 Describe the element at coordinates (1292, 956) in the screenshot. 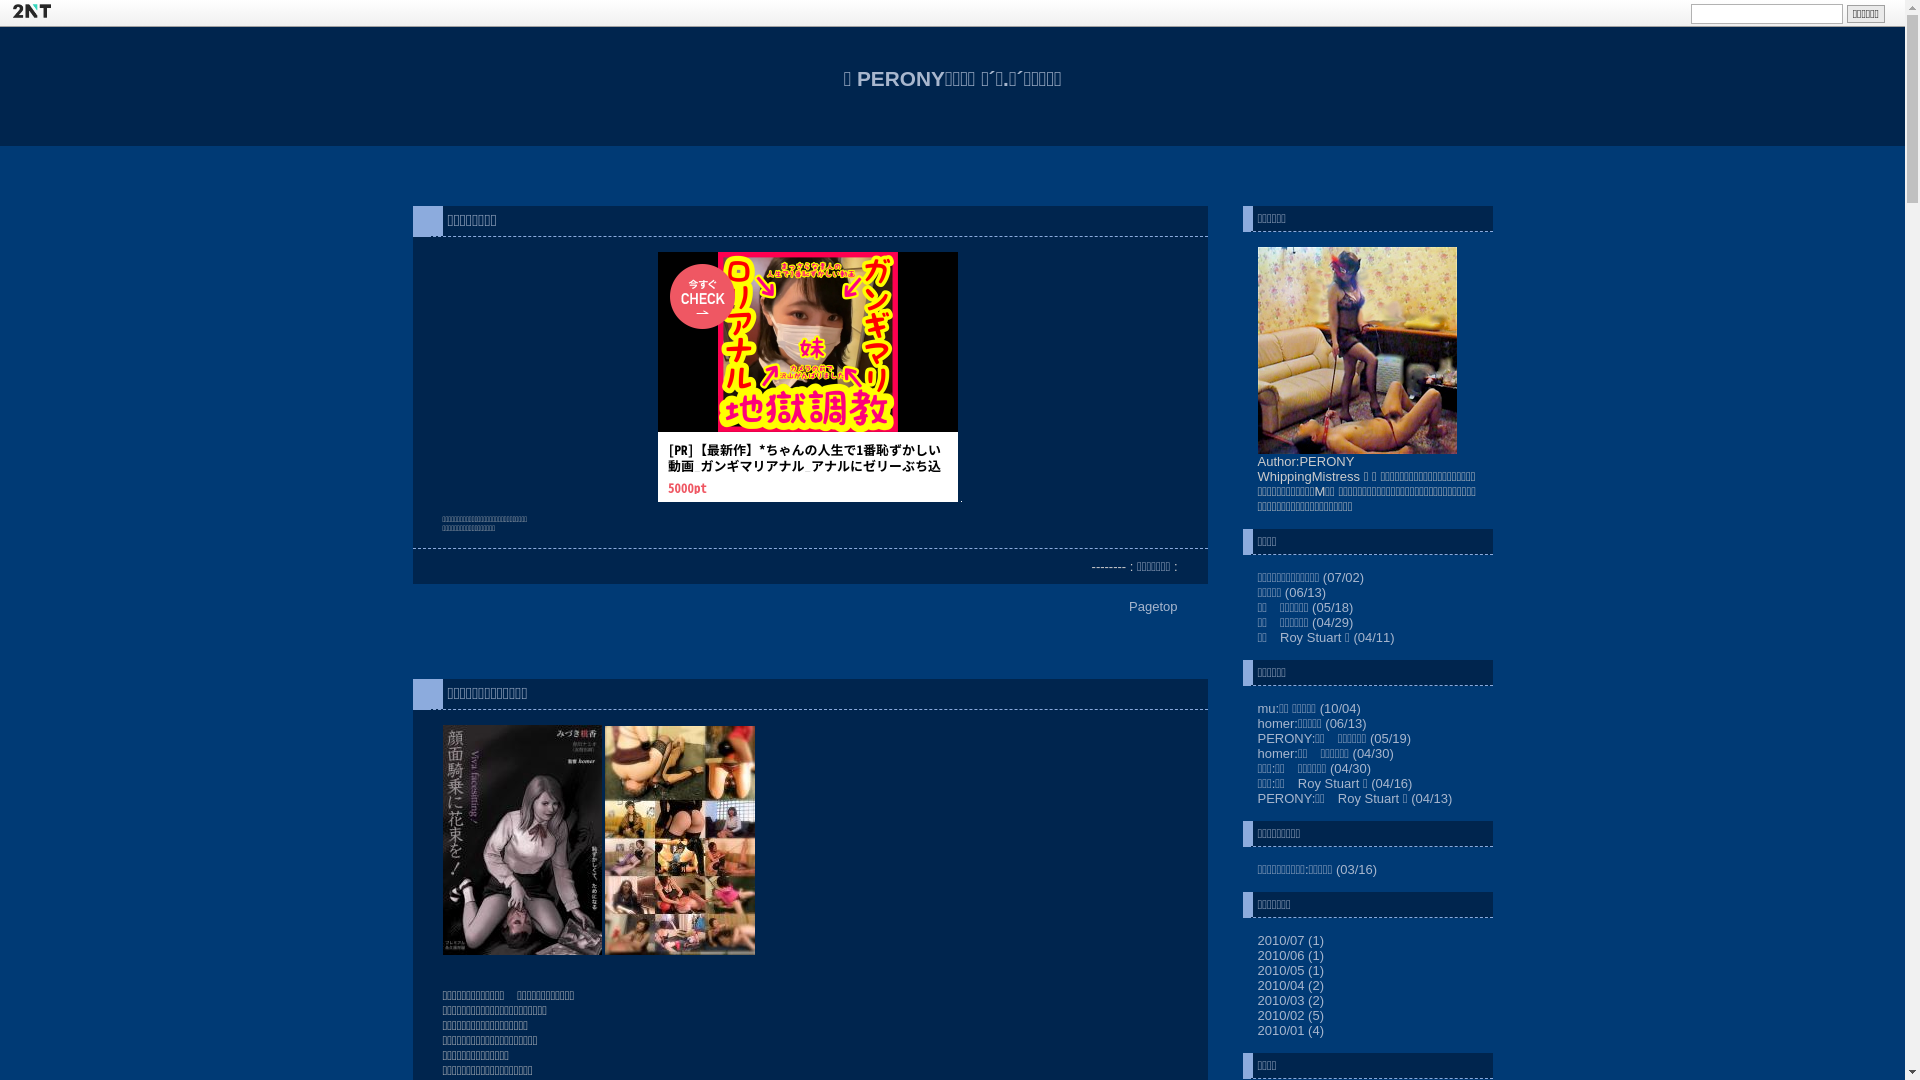

I see `2010/06 (1)` at that location.